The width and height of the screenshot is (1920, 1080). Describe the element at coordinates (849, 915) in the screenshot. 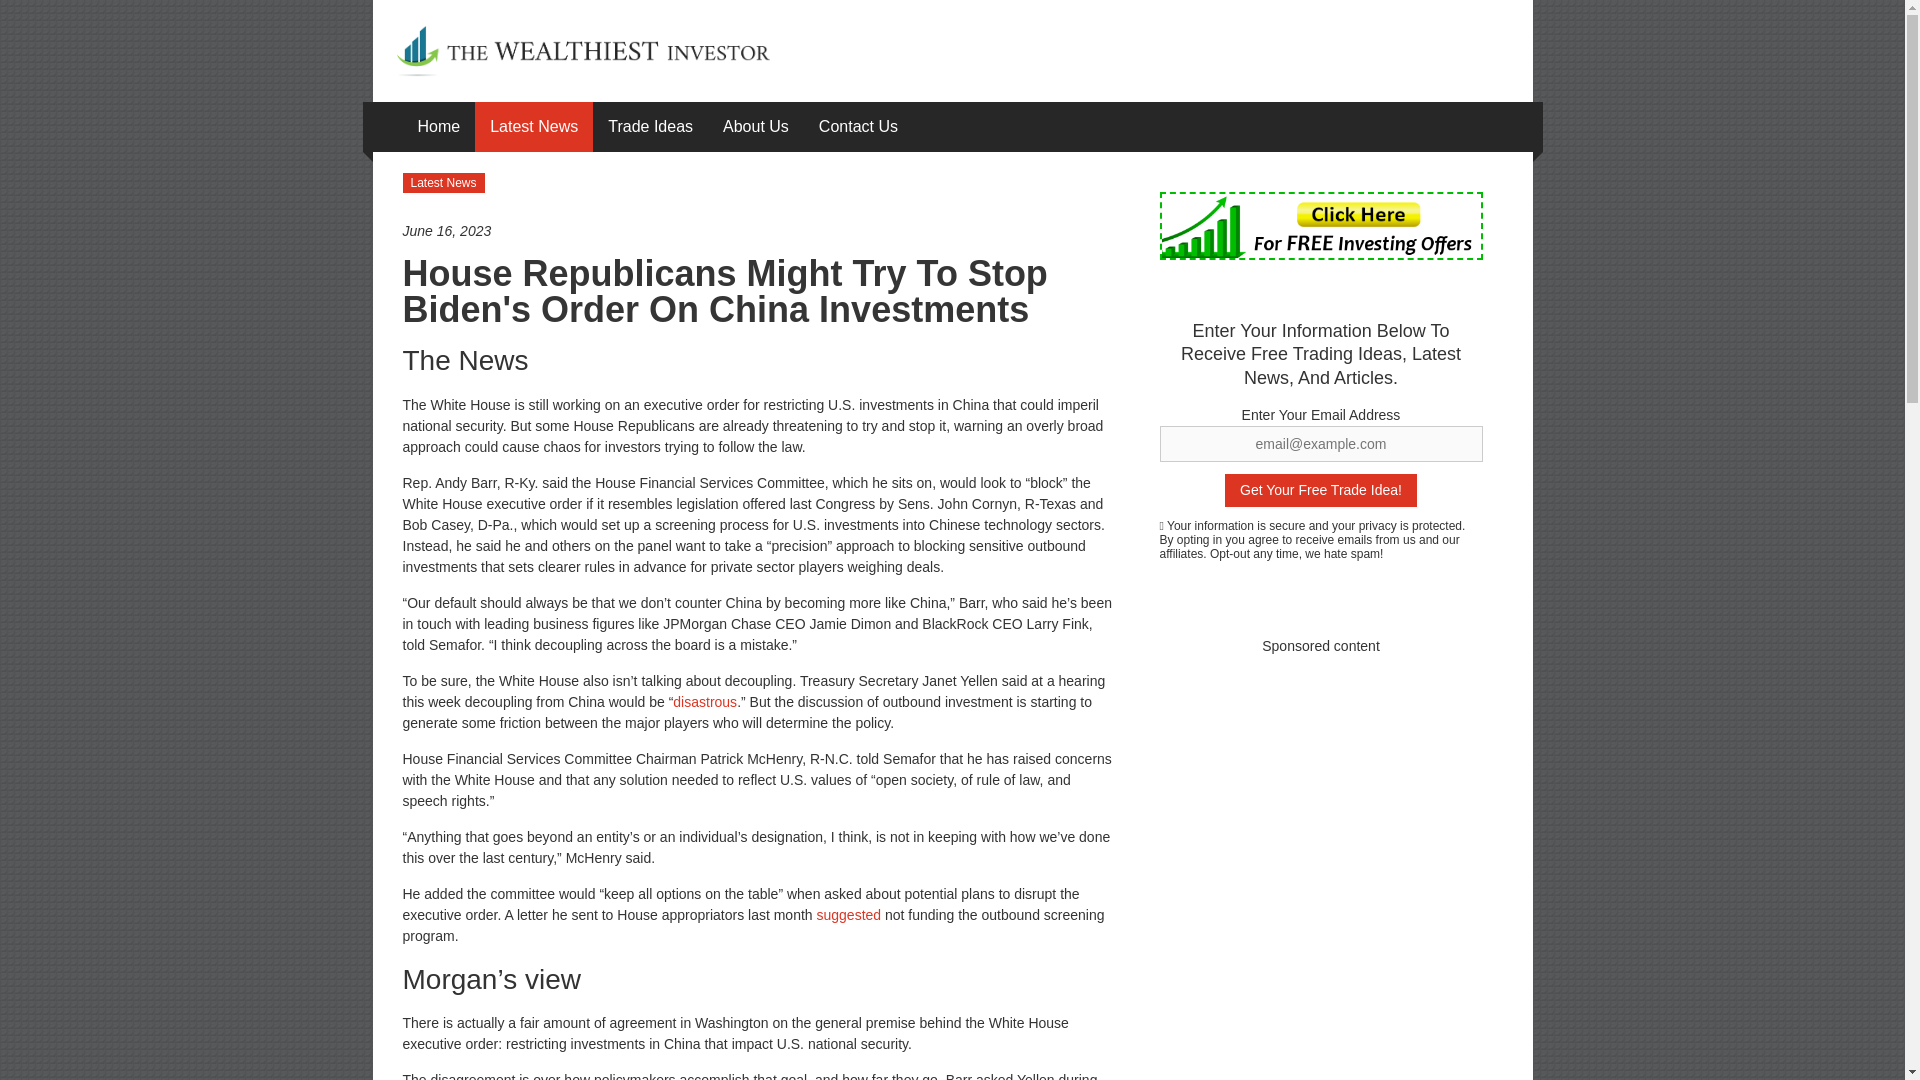

I see `suggested` at that location.